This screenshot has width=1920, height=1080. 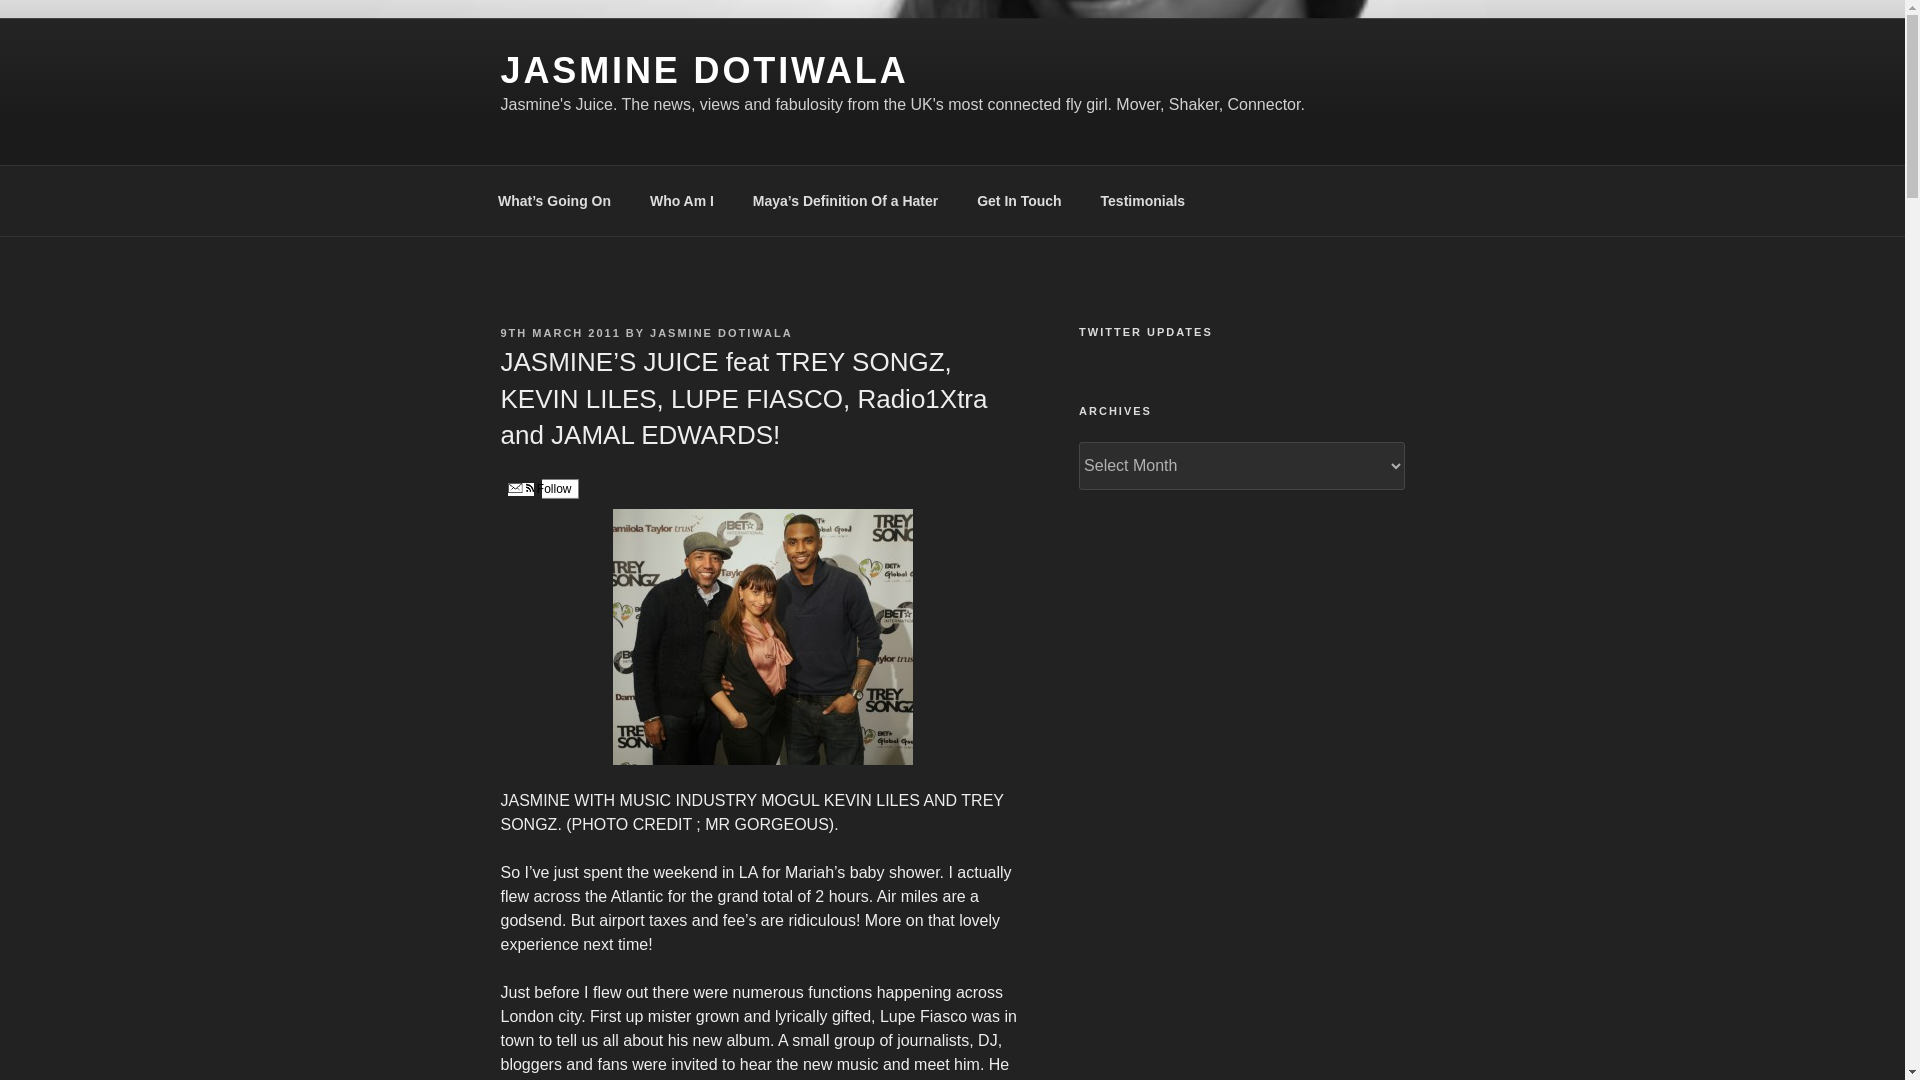 I want to click on Email, RSS, so click(x=520, y=488).